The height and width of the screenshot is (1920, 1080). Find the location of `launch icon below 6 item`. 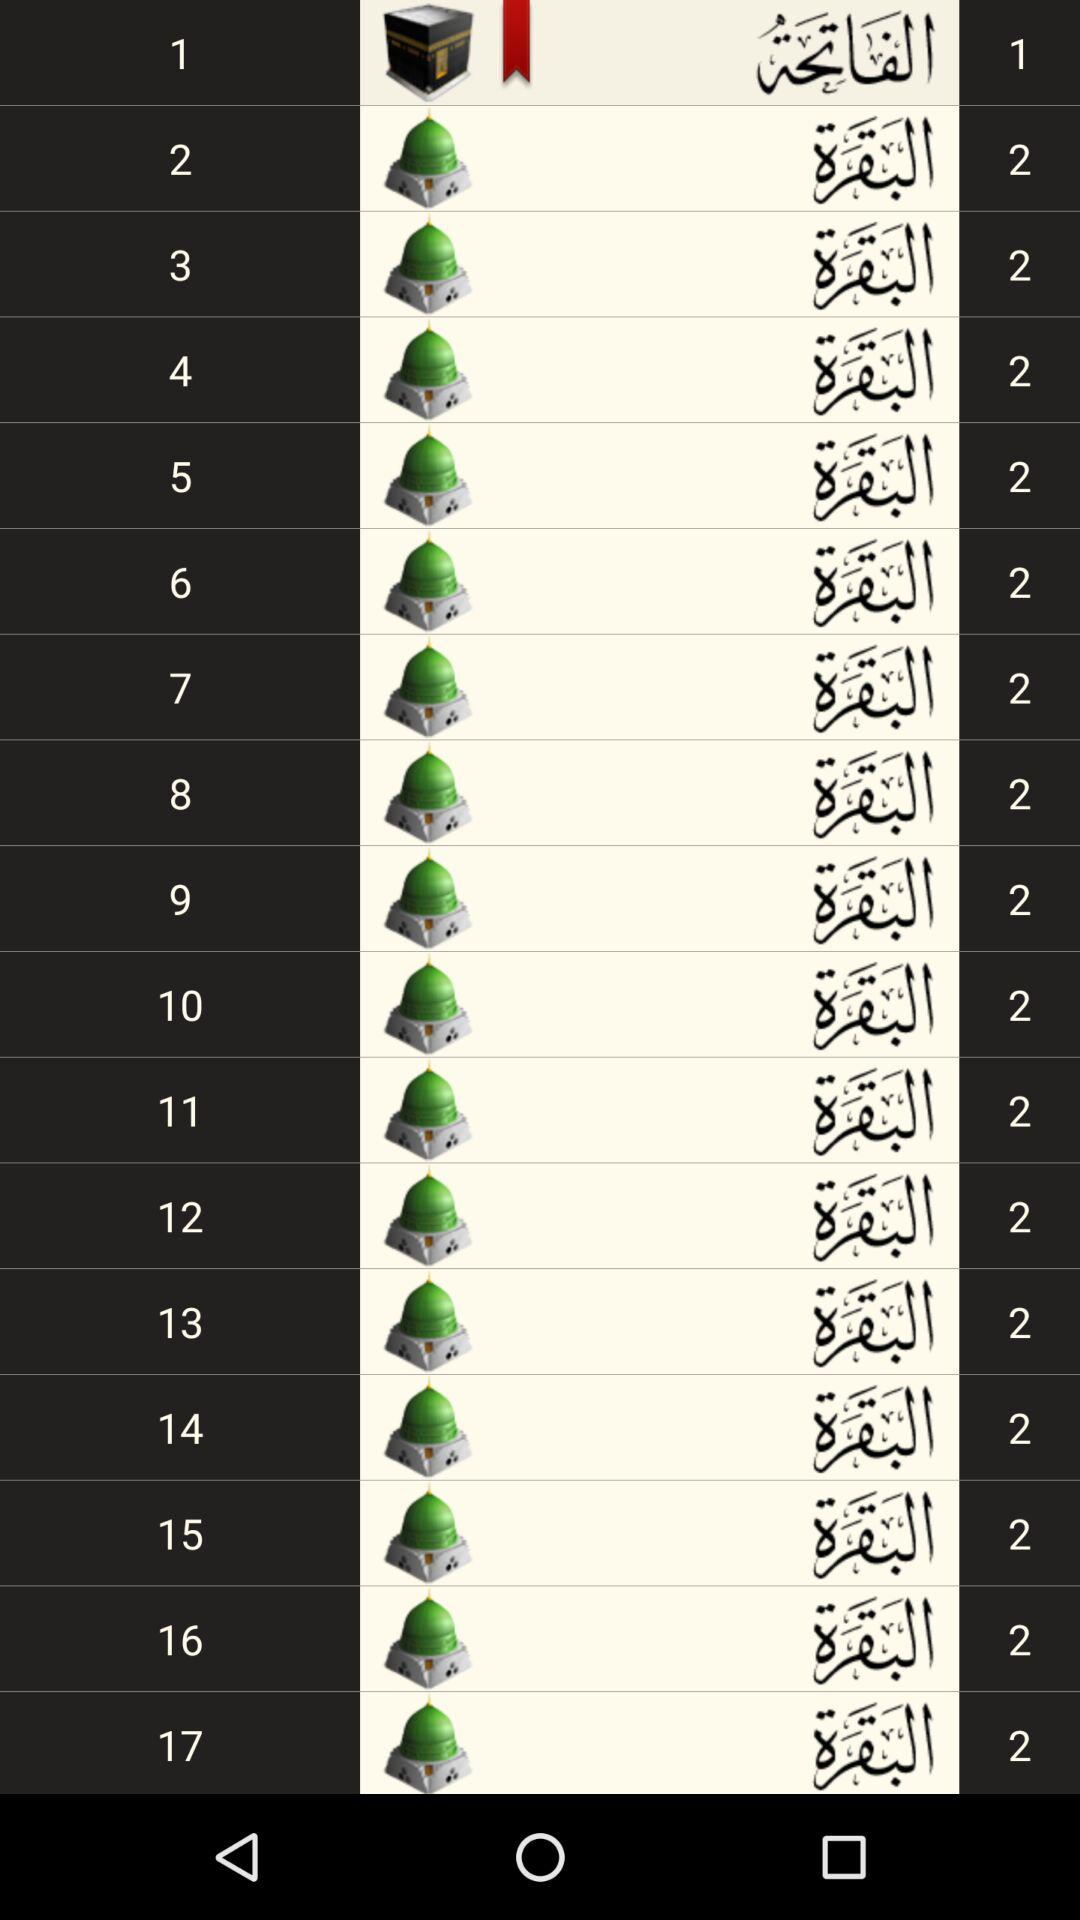

launch icon below 6 item is located at coordinates (180, 686).